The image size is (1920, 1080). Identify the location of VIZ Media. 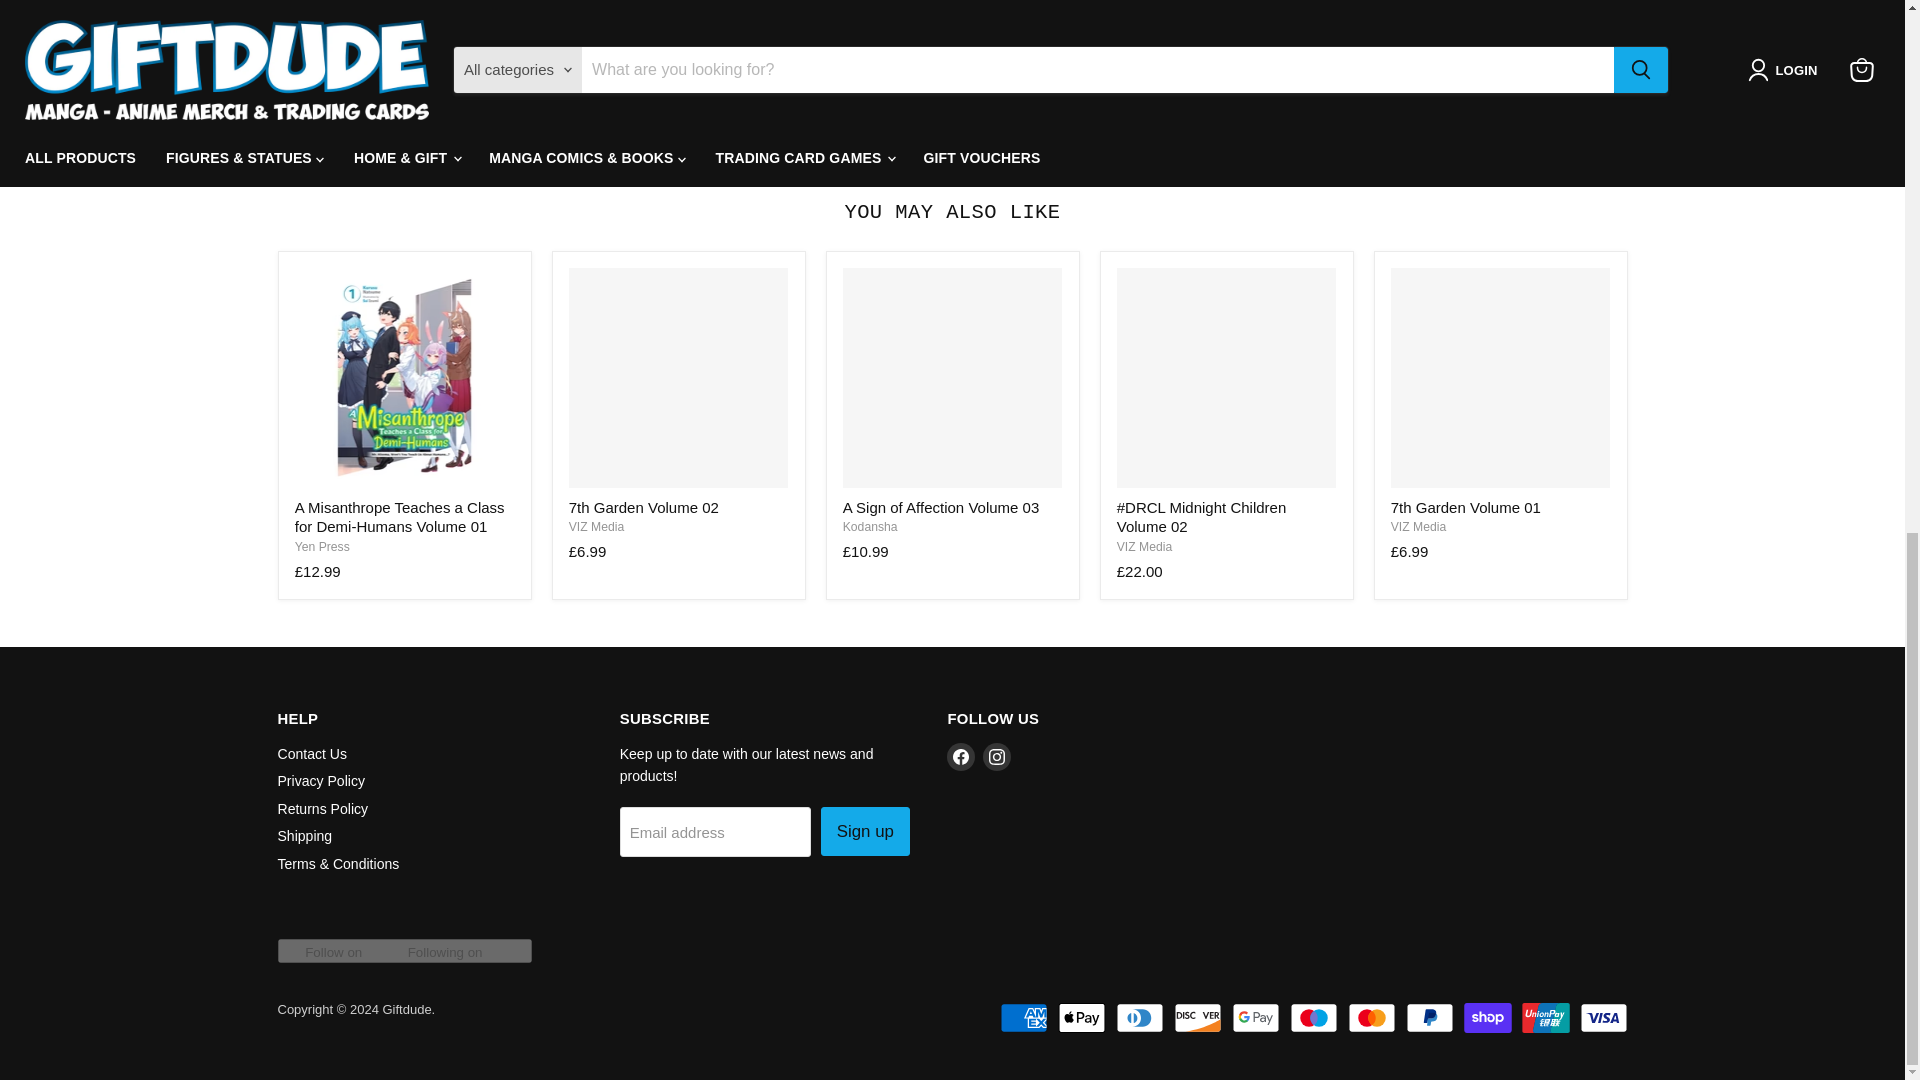
(1418, 526).